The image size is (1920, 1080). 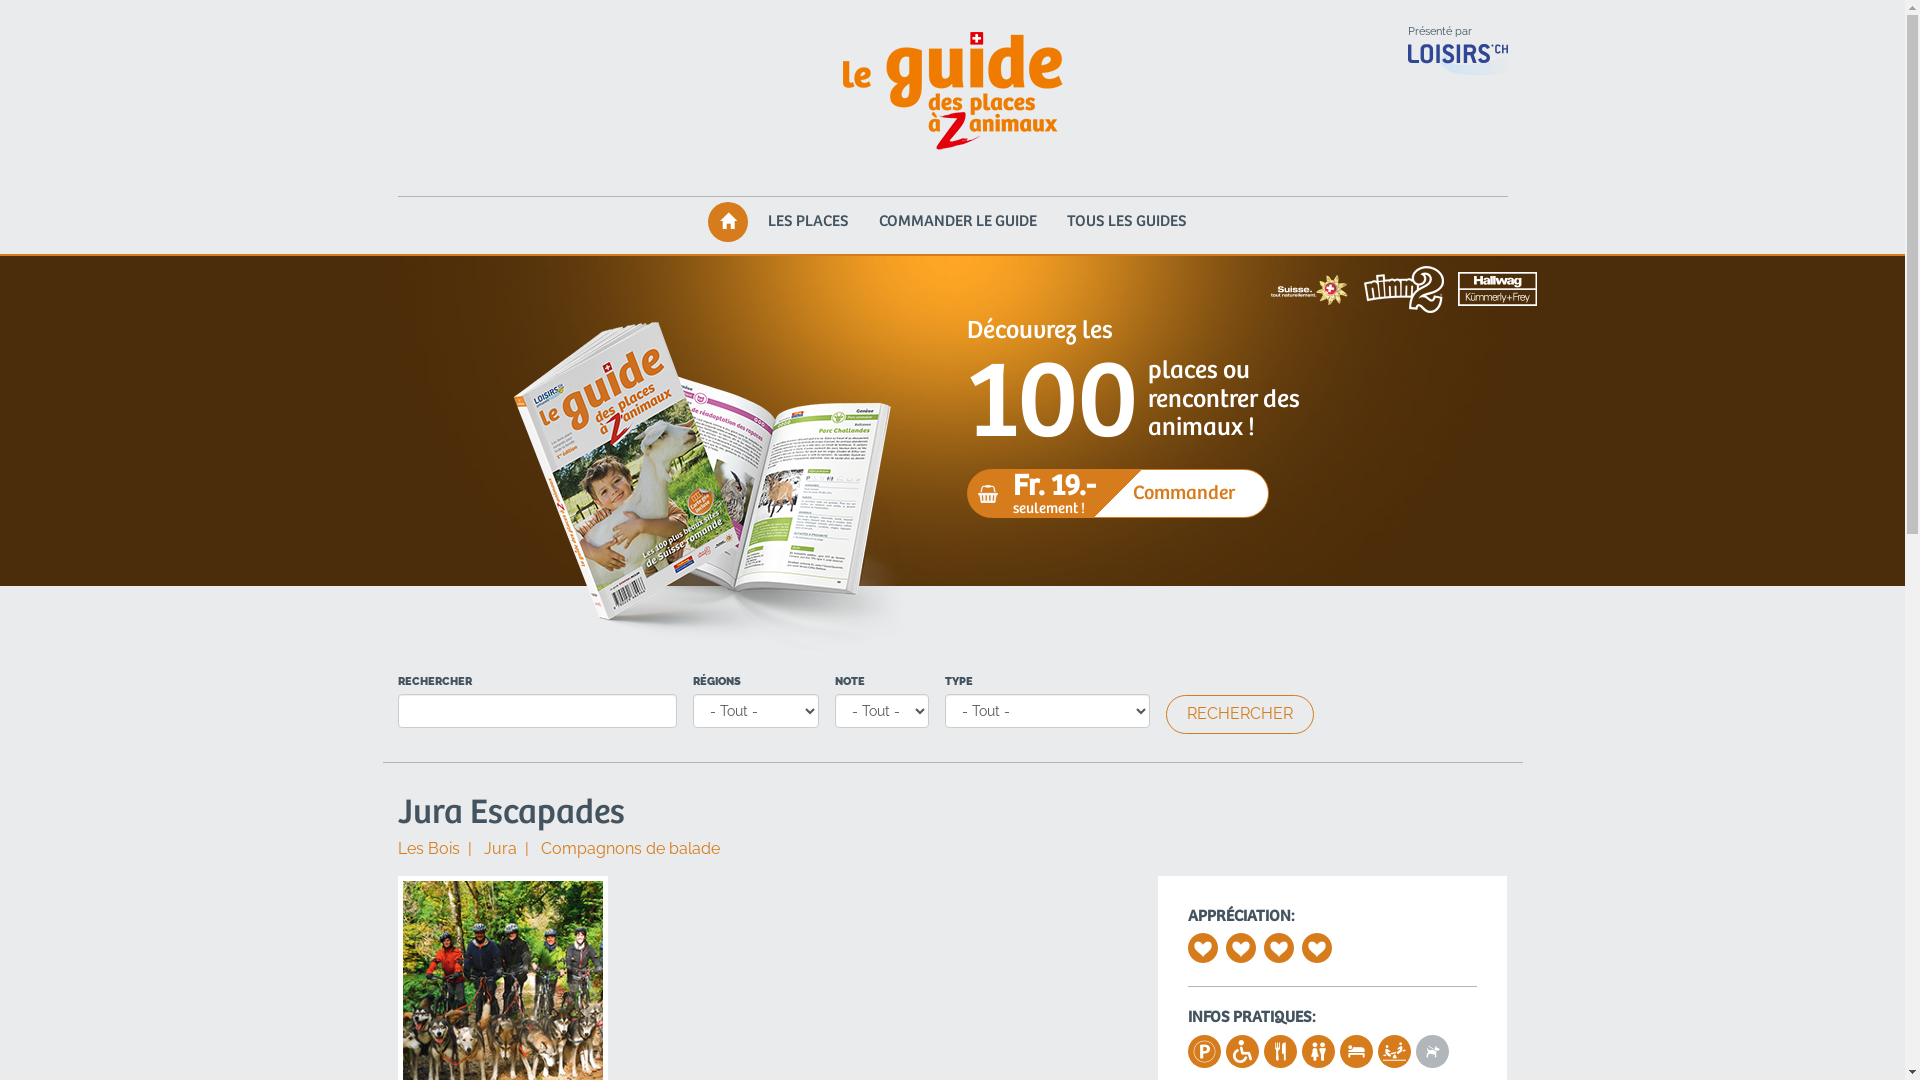 What do you see at coordinates (1317, 948) in the screenshot?
I see `note 4 active` at bounding box center [1317, 948].